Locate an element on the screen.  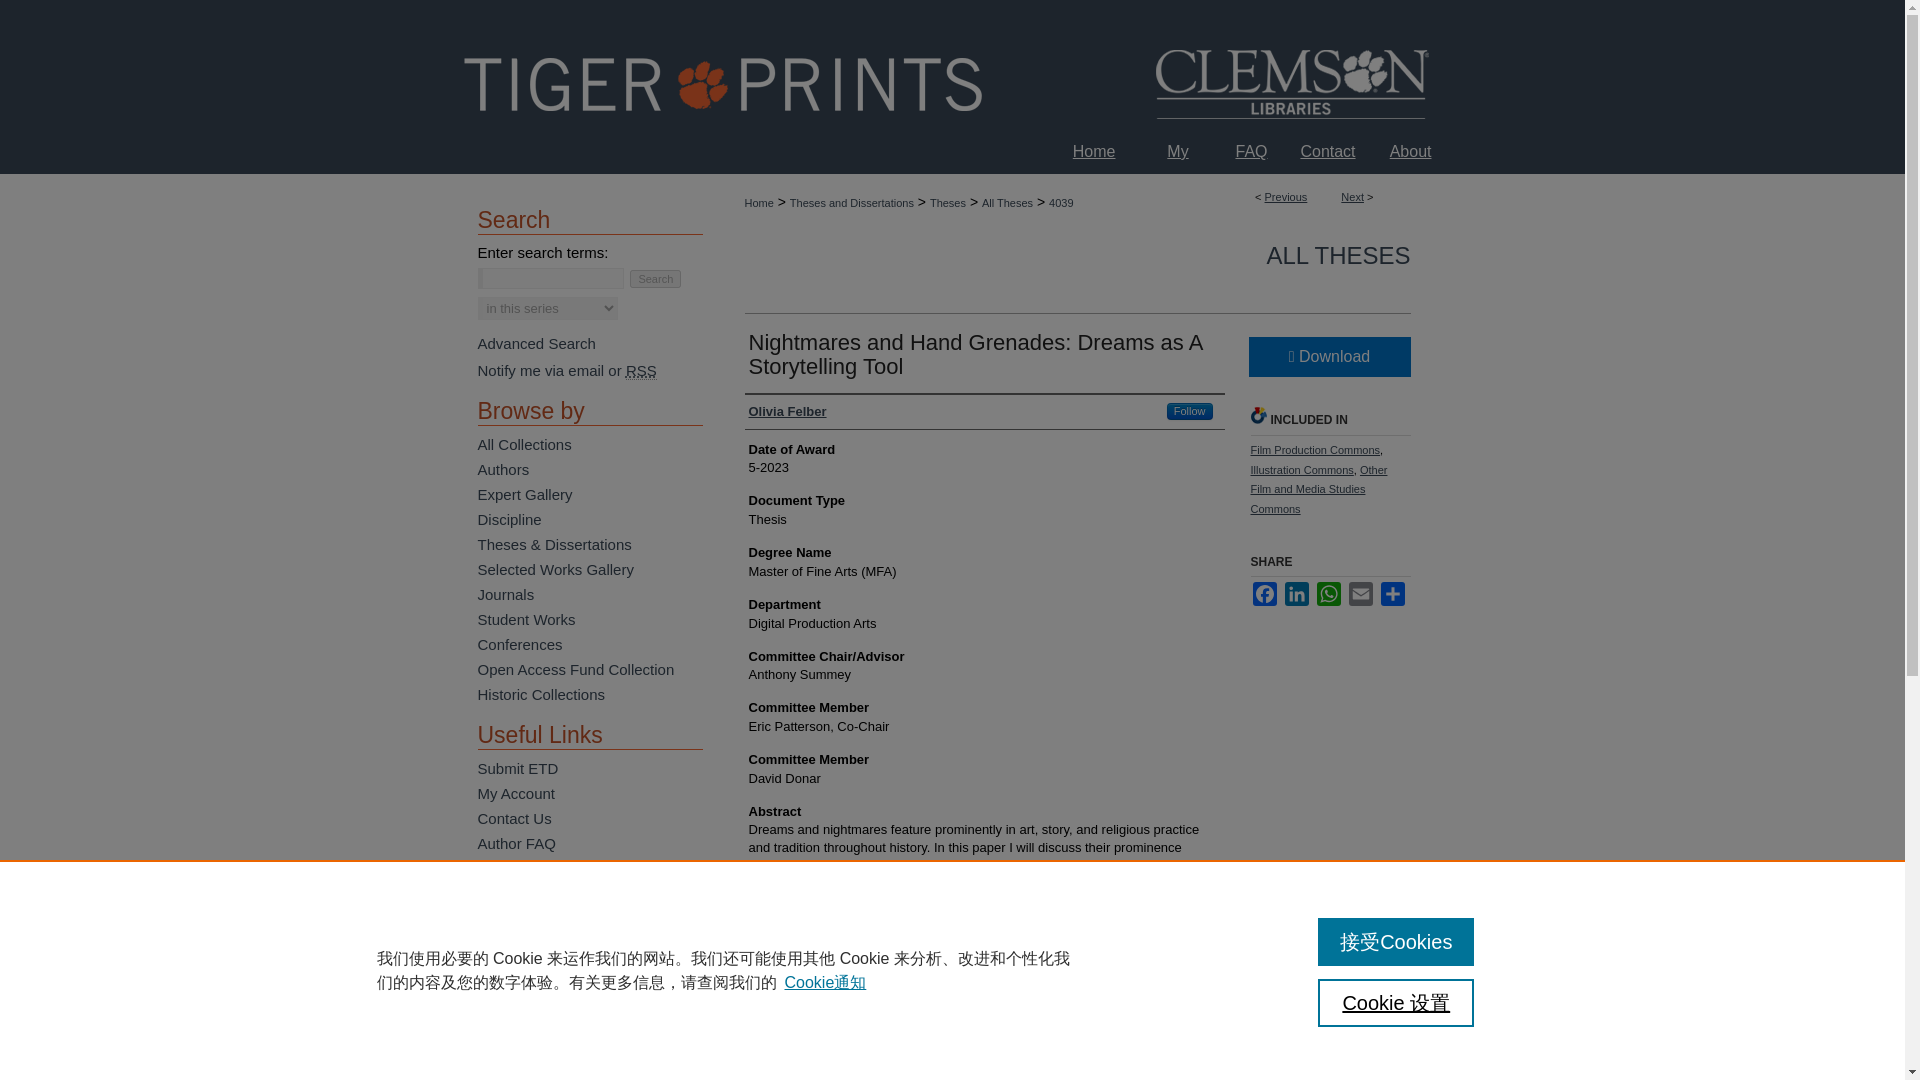
Search is located at coordinates (655, 279).